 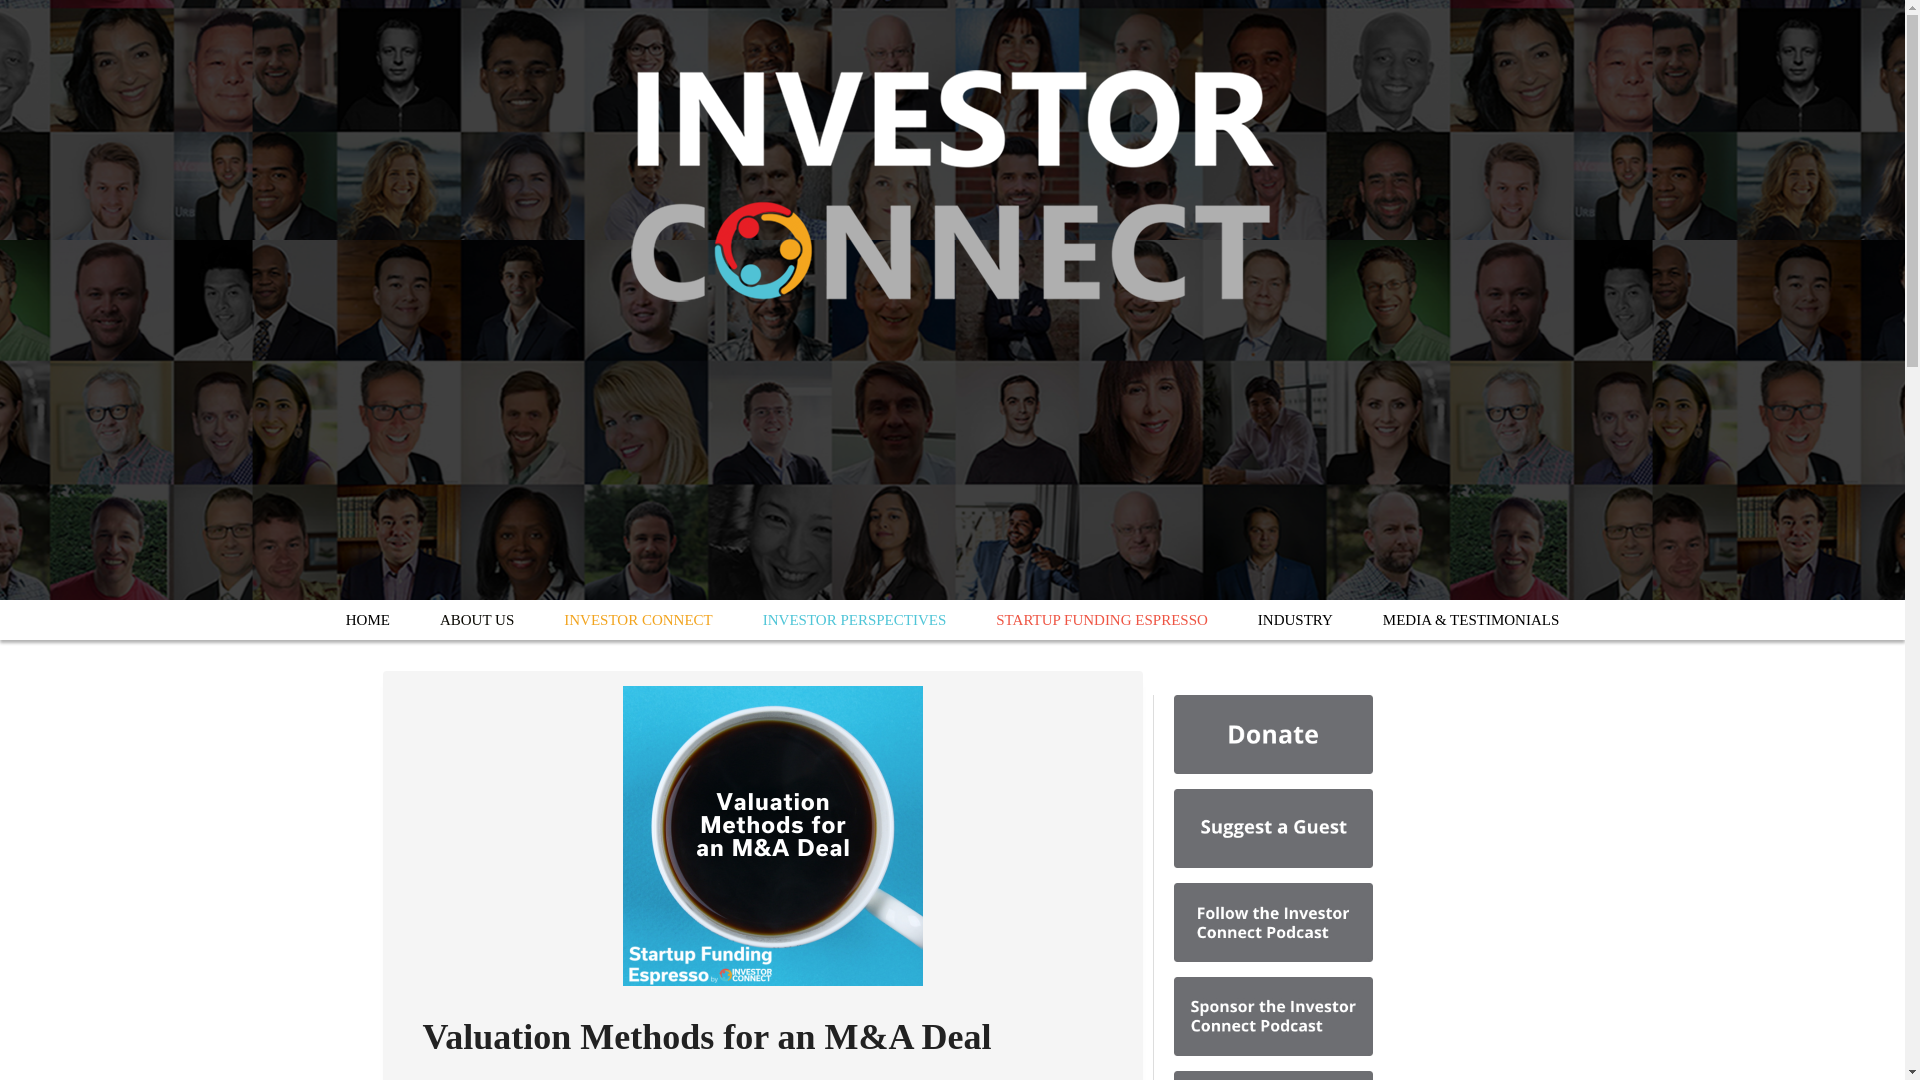 What do you see at coordinates (367, 620) in the screenshot?
I see `HOME` at bounding box center [367, 620].